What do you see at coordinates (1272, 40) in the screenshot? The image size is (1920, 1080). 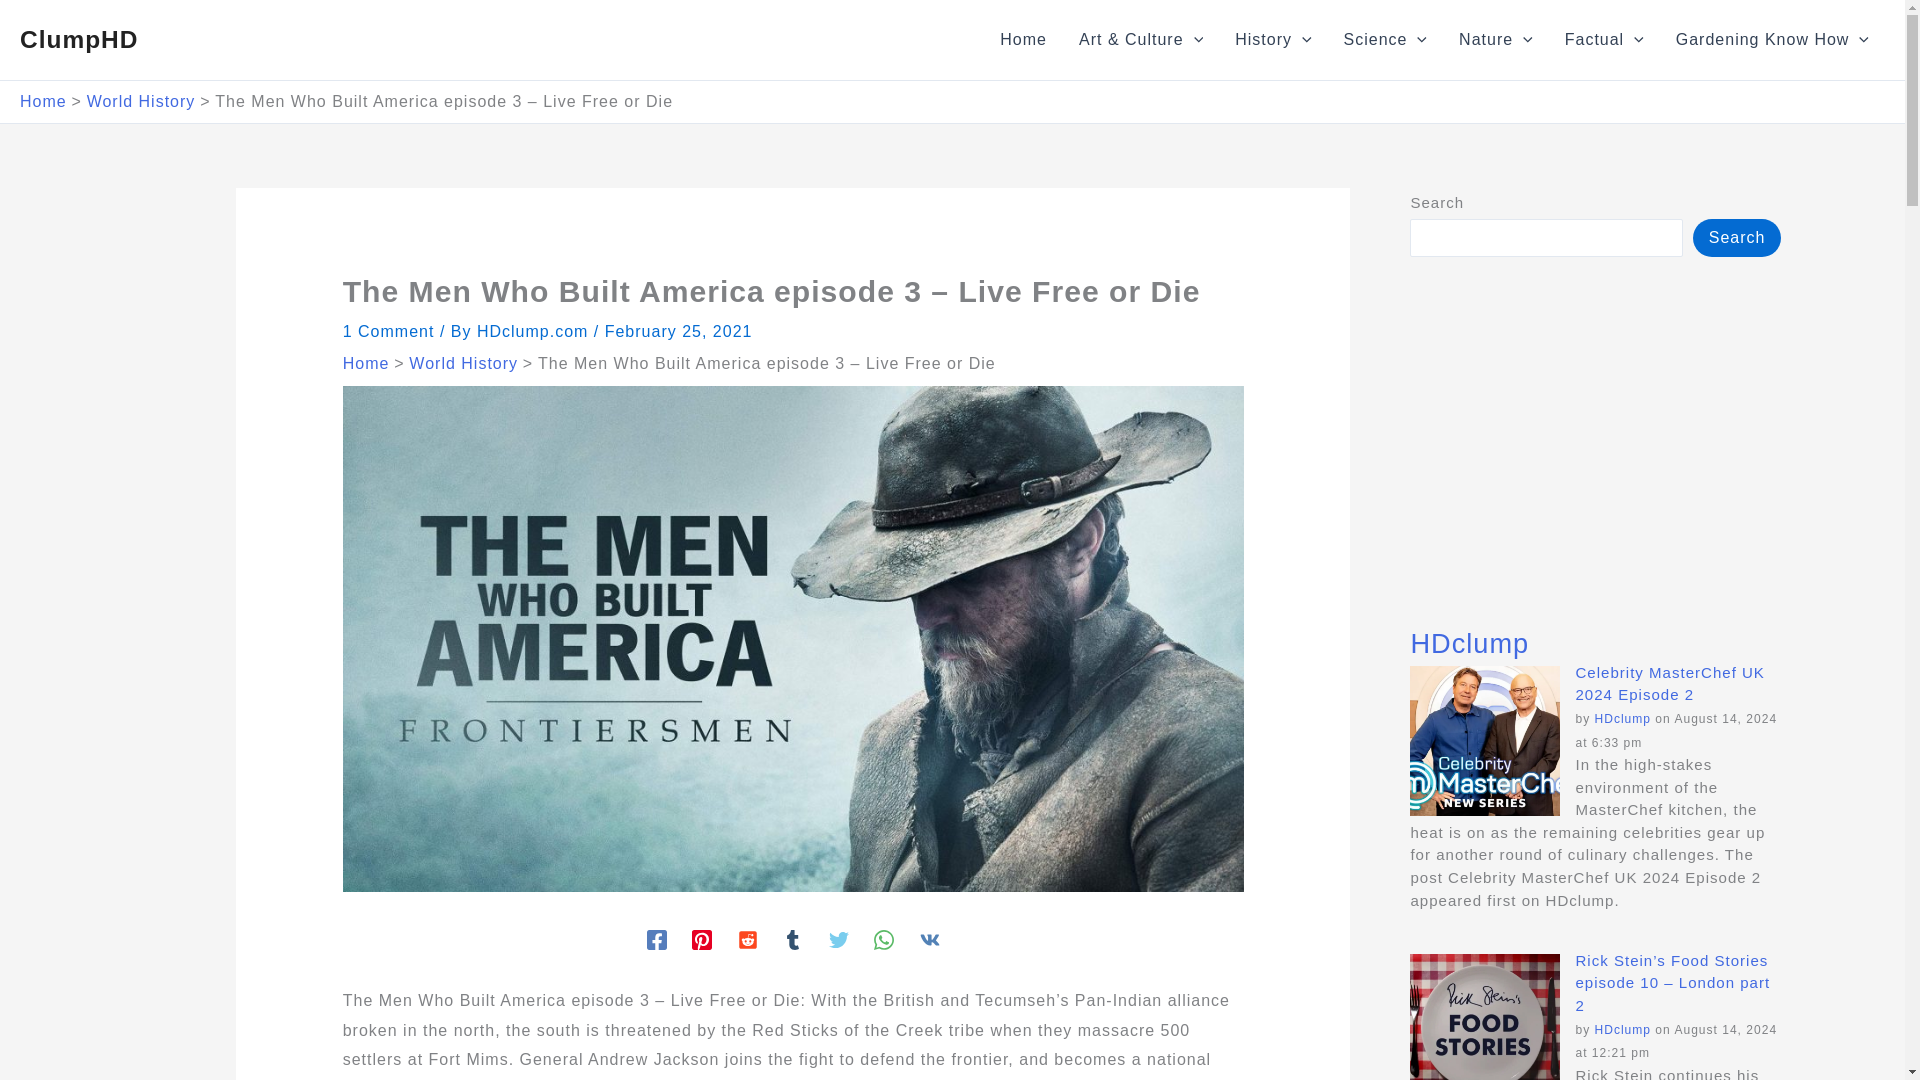 I see `History` at bounding box center [1272, 40].